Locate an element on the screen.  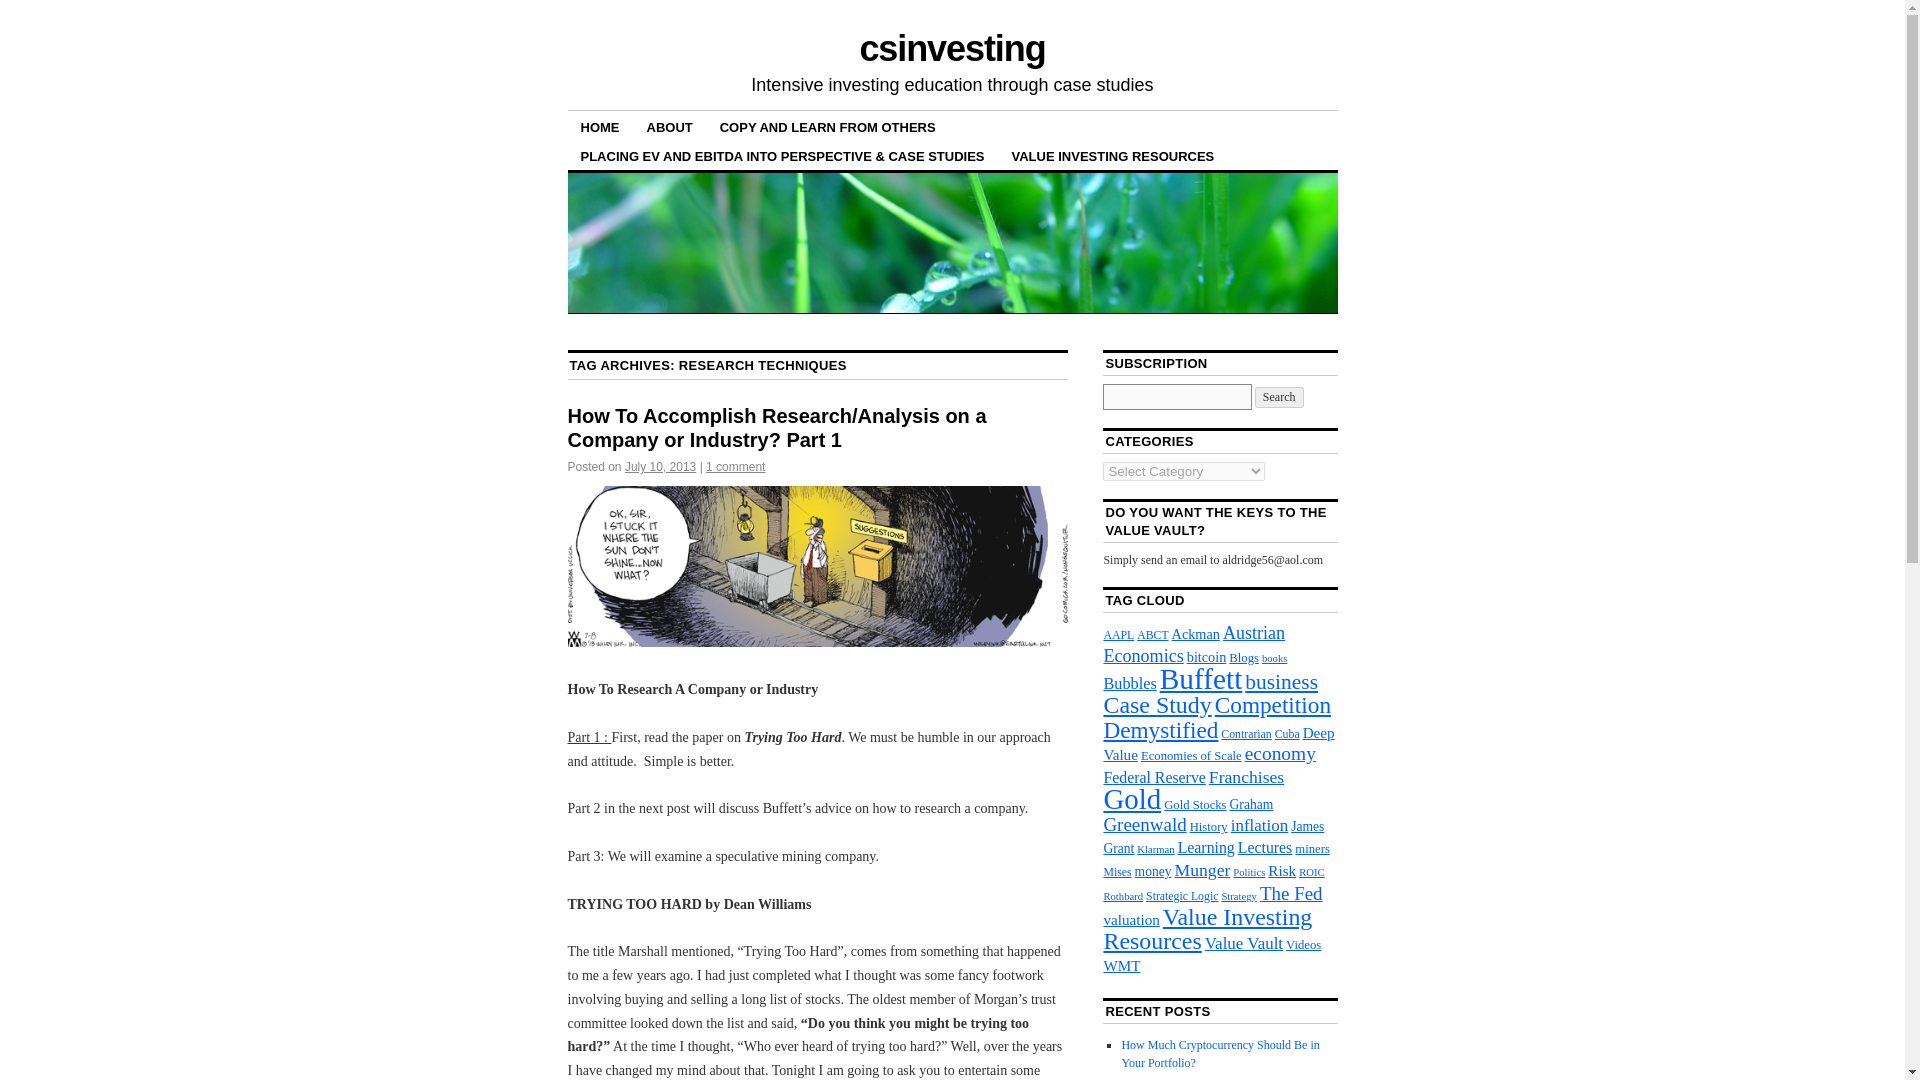
business is located at coordinates (1280, 682).